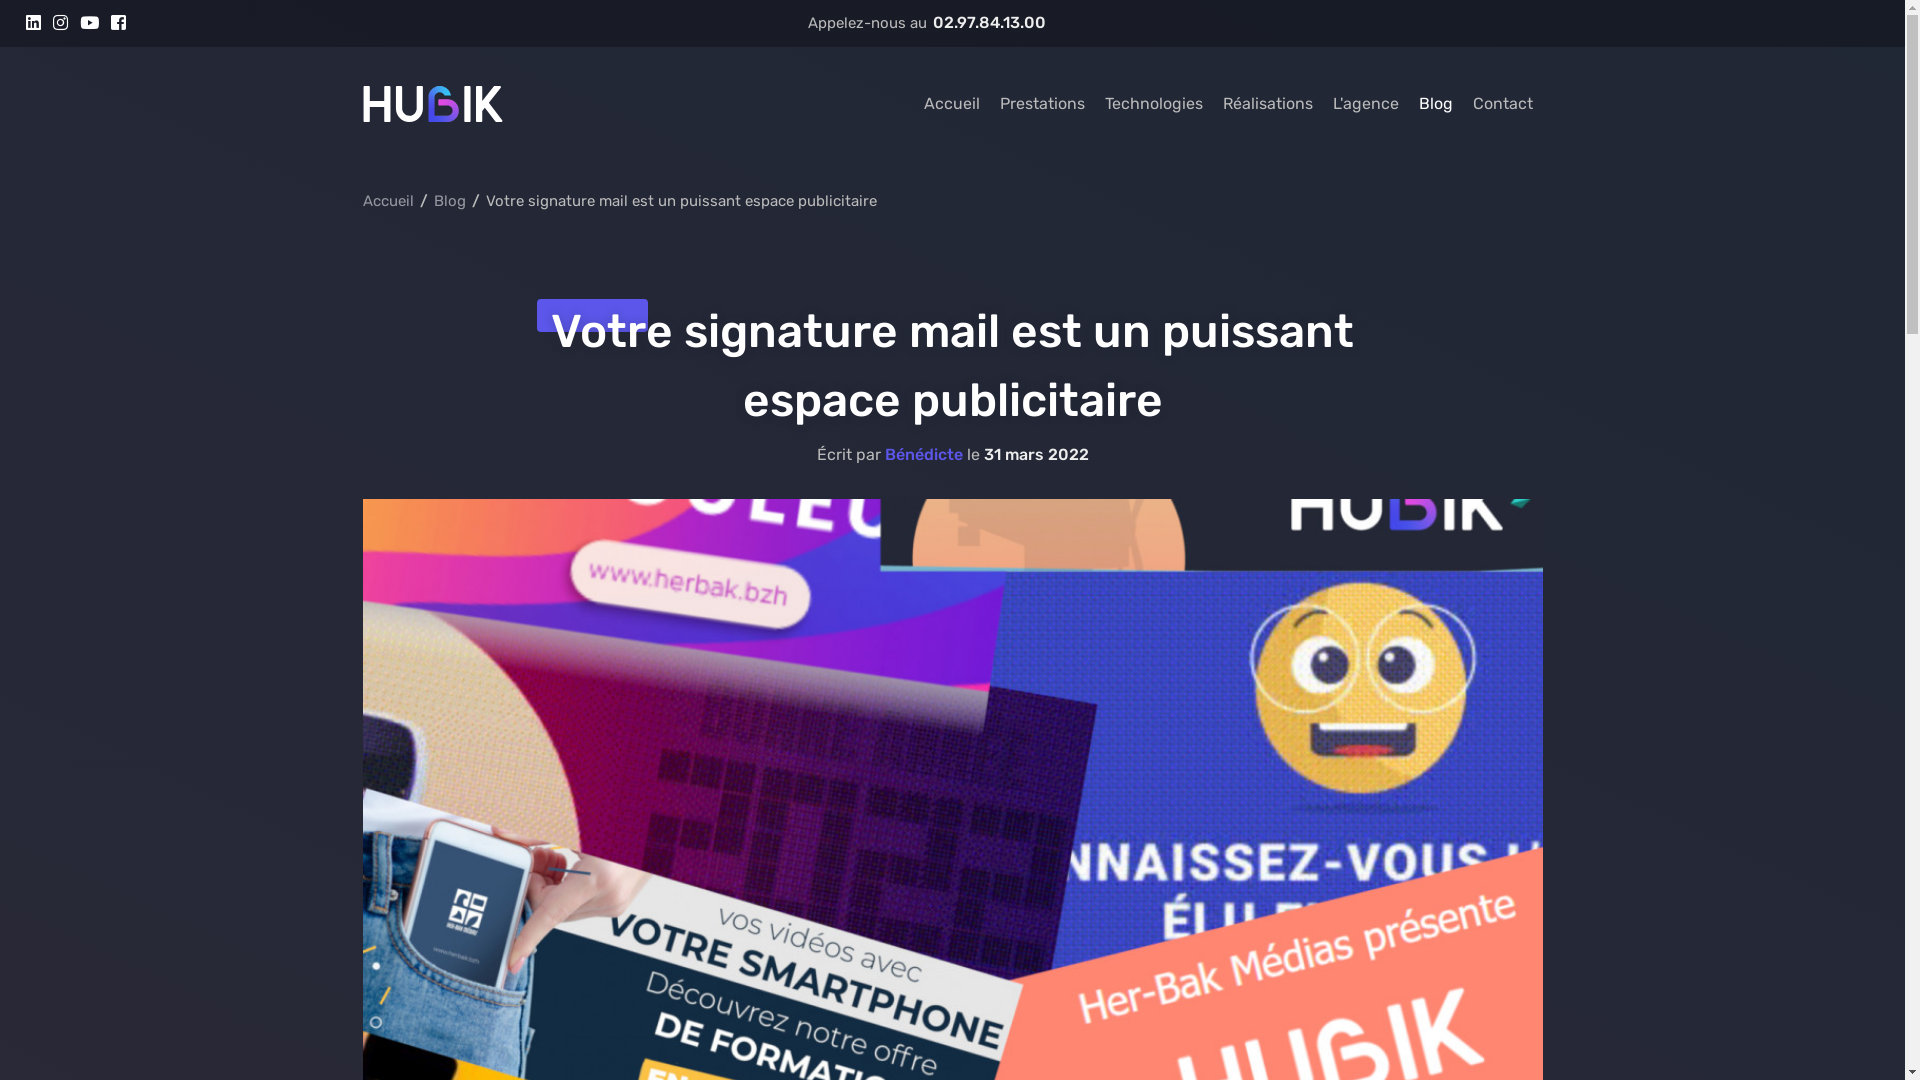 This screenshot has width=1920, height=1080. What do you see at coordinates (1502, 104) in the screenshot?
I see `Contact` at bounding box center [1502, 104].